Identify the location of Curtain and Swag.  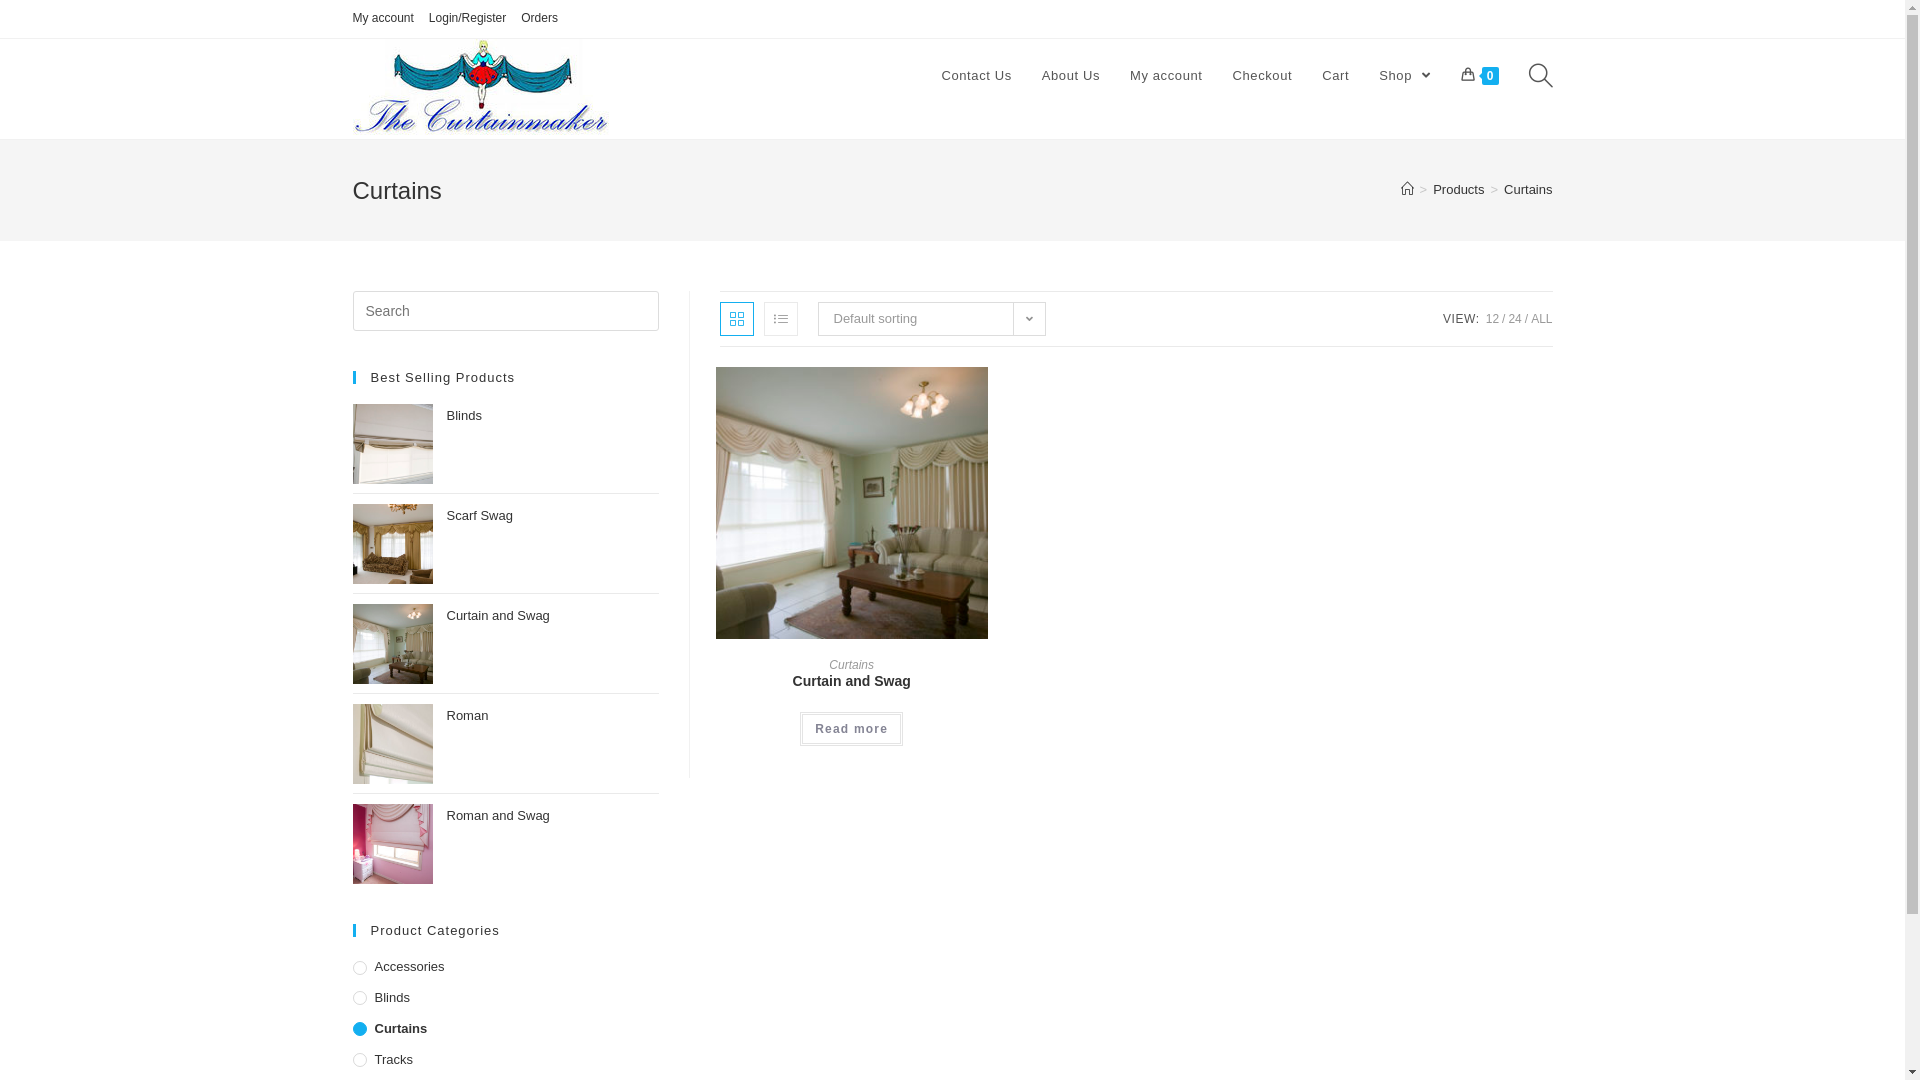
(852, 682).